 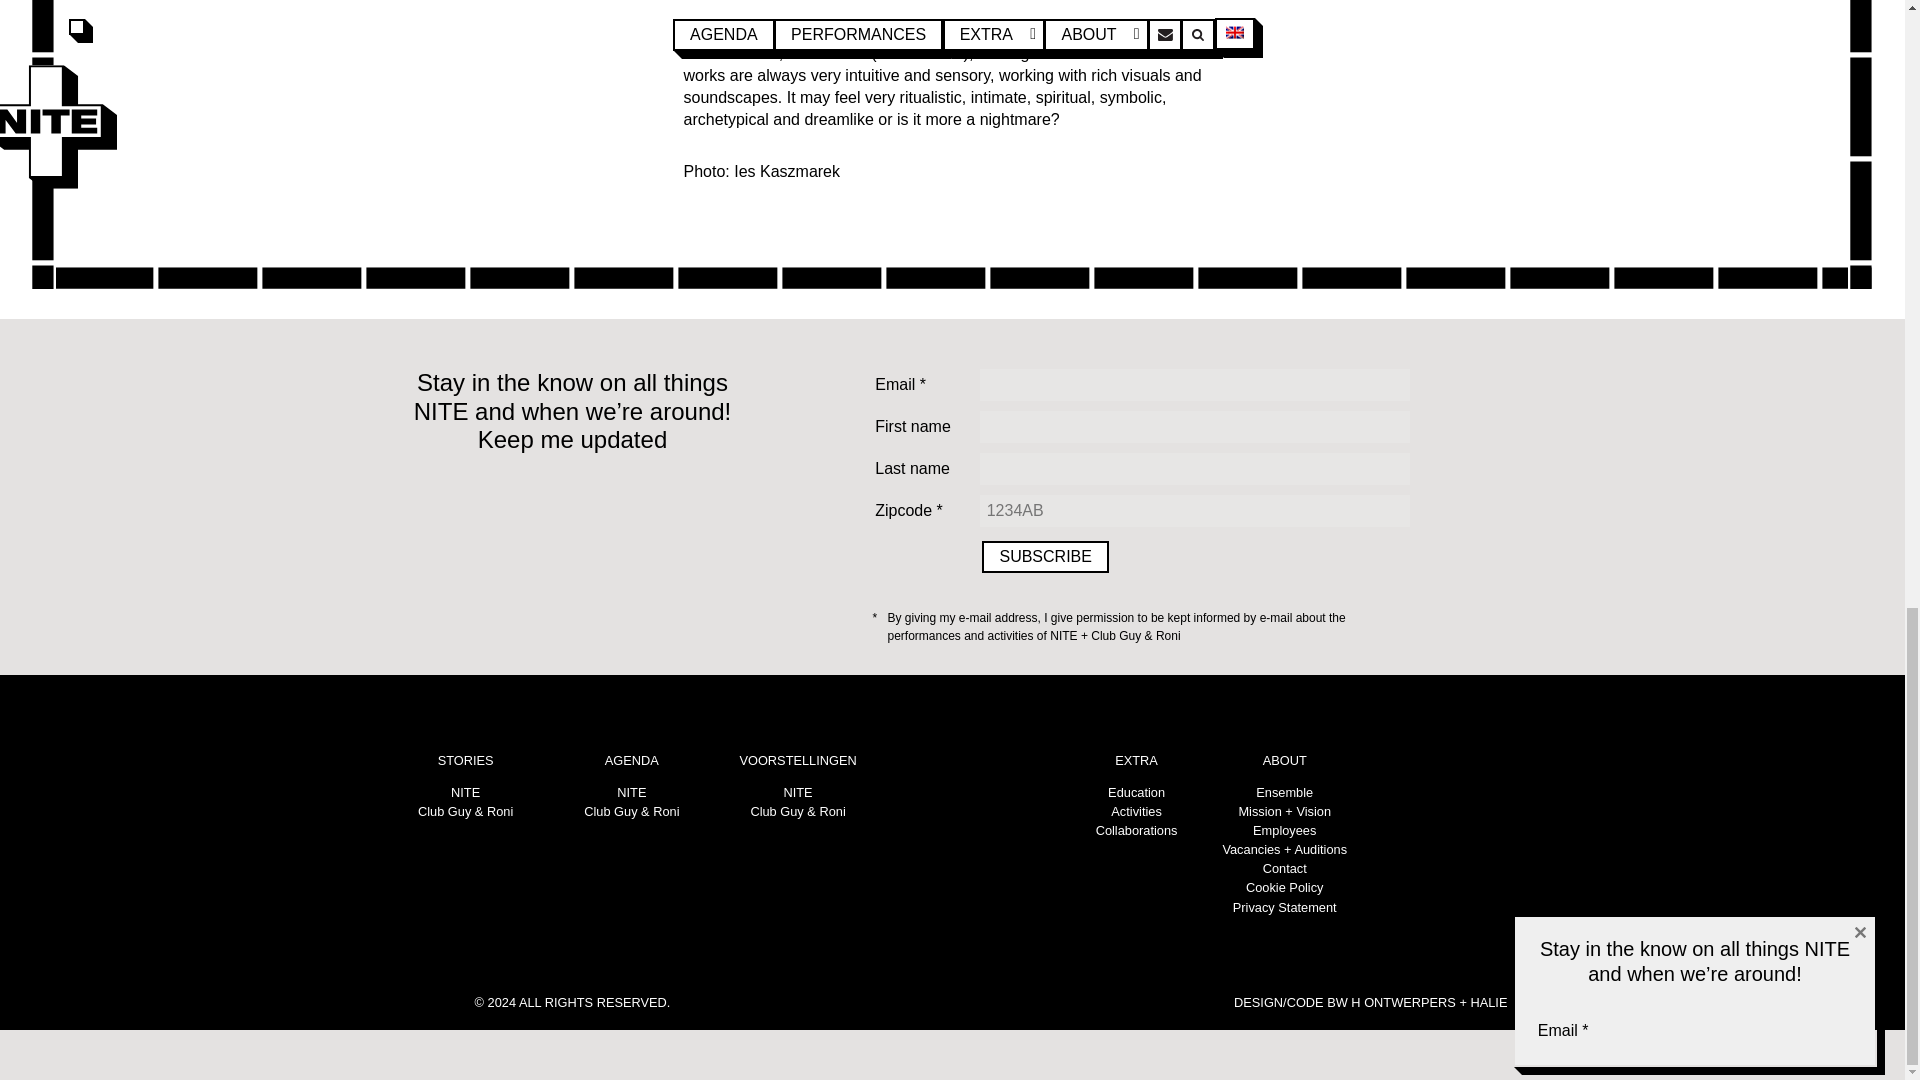 What do you see at coordinates (1136, 792) in the screenshot?
I see `Education` at bounding box center [1136, 792].